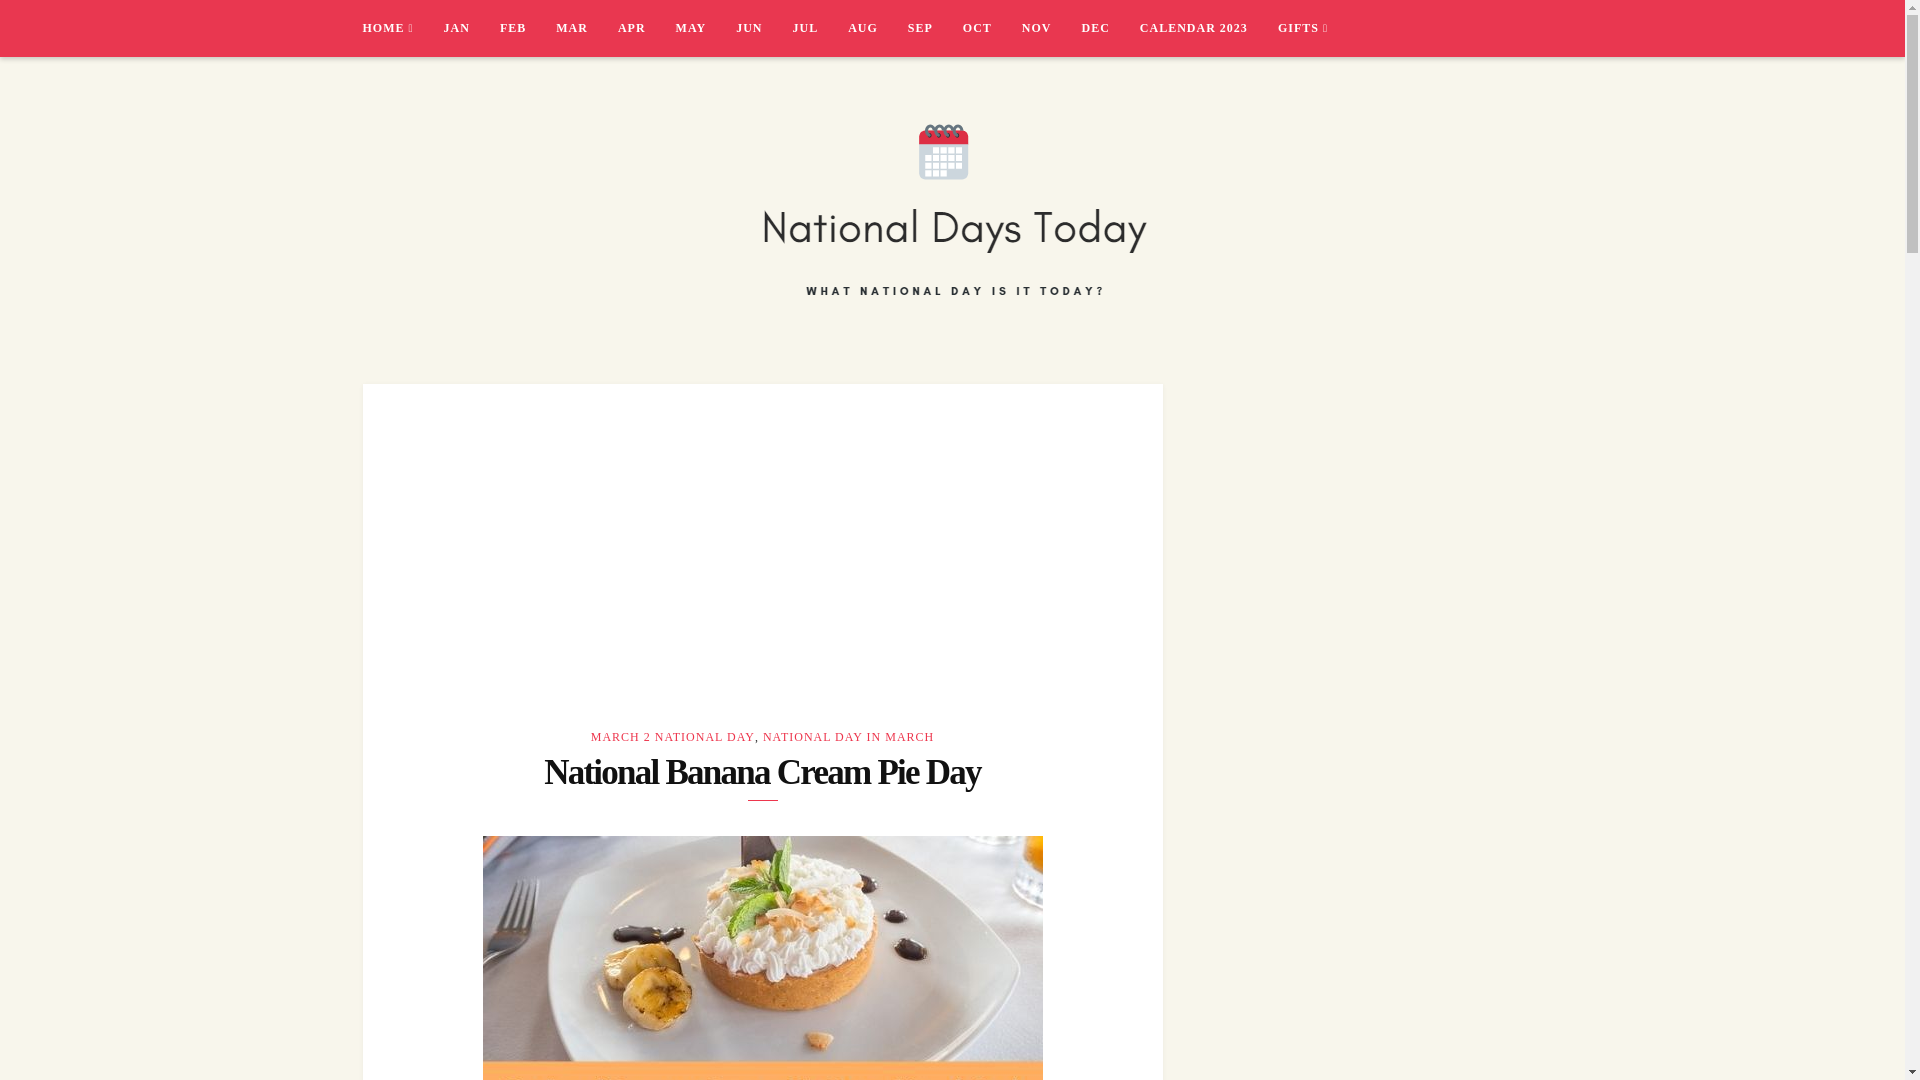 The height and width of the screenshot is (1080, 1920). I want to click on National Banana Cream Pie Day, so click(762, 541).